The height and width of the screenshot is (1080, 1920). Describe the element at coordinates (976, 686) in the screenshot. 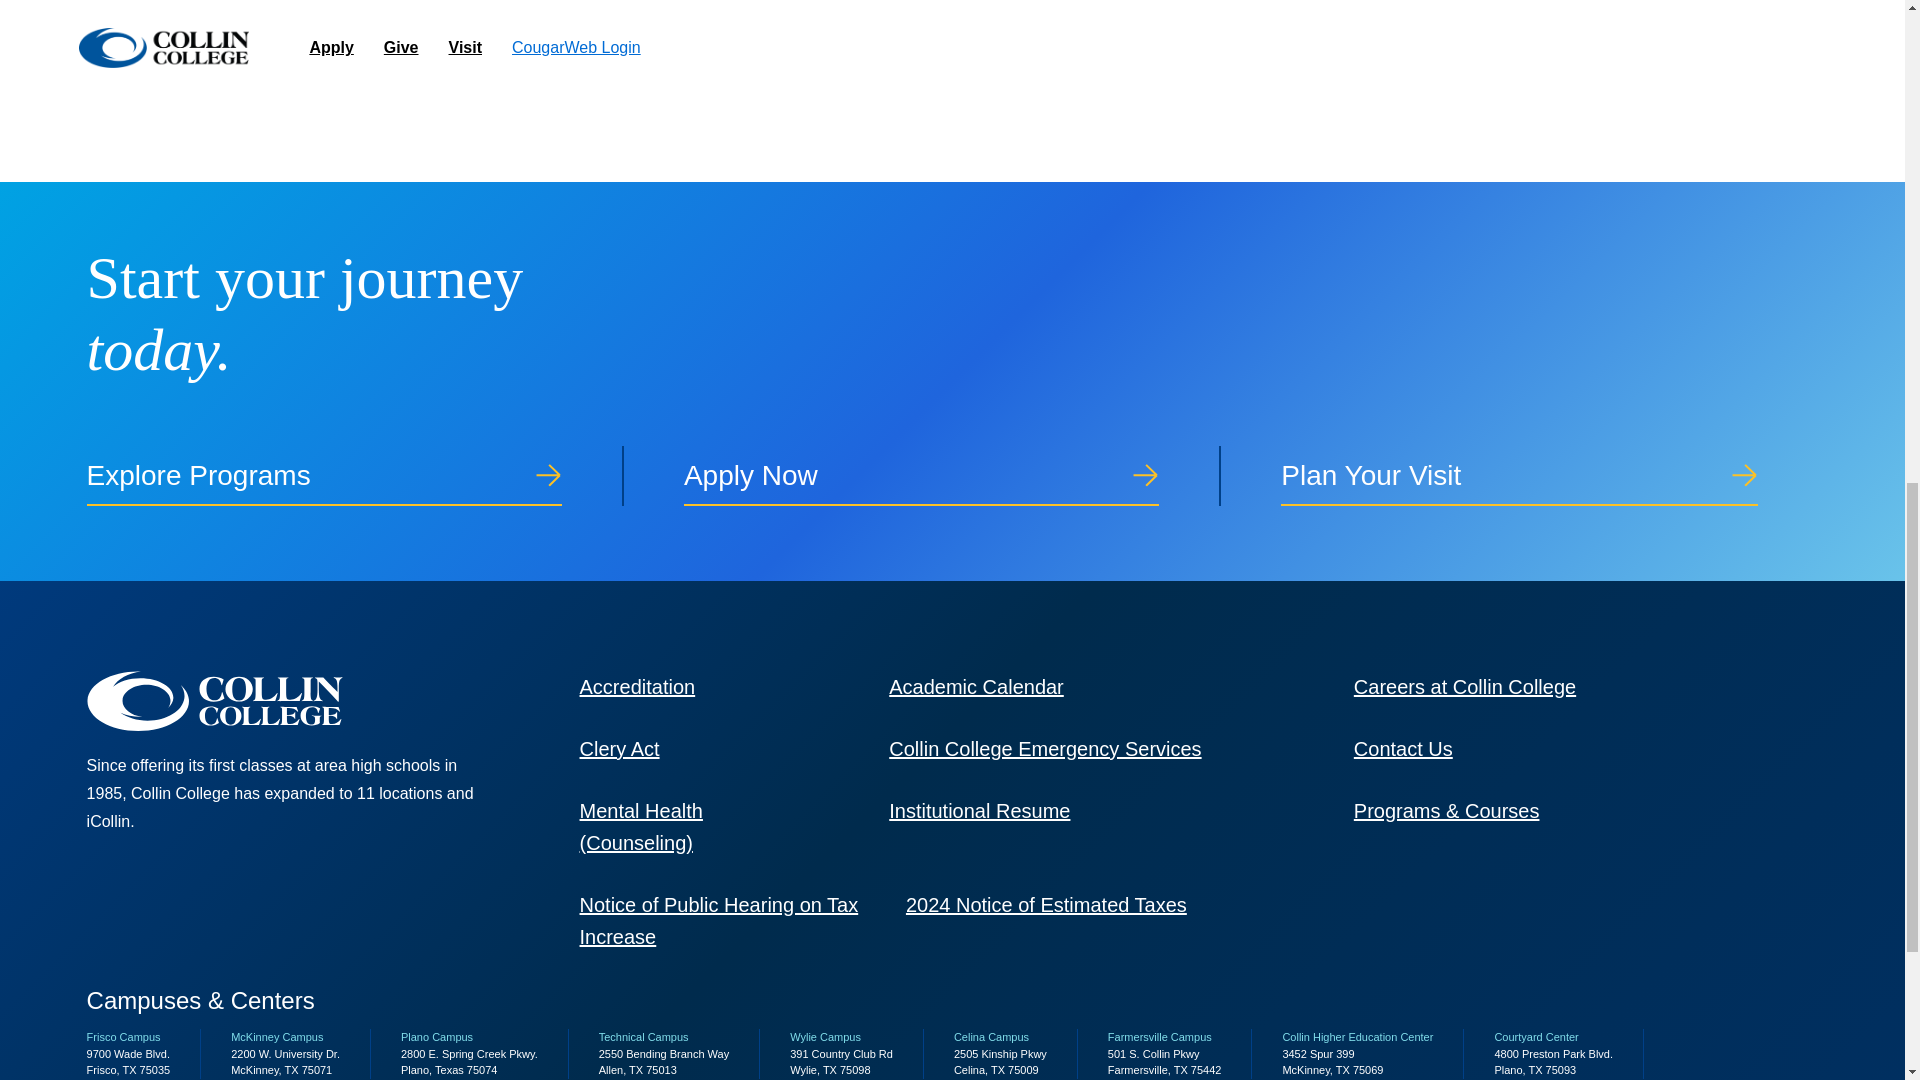

I see `Academic Calendar` at that location.